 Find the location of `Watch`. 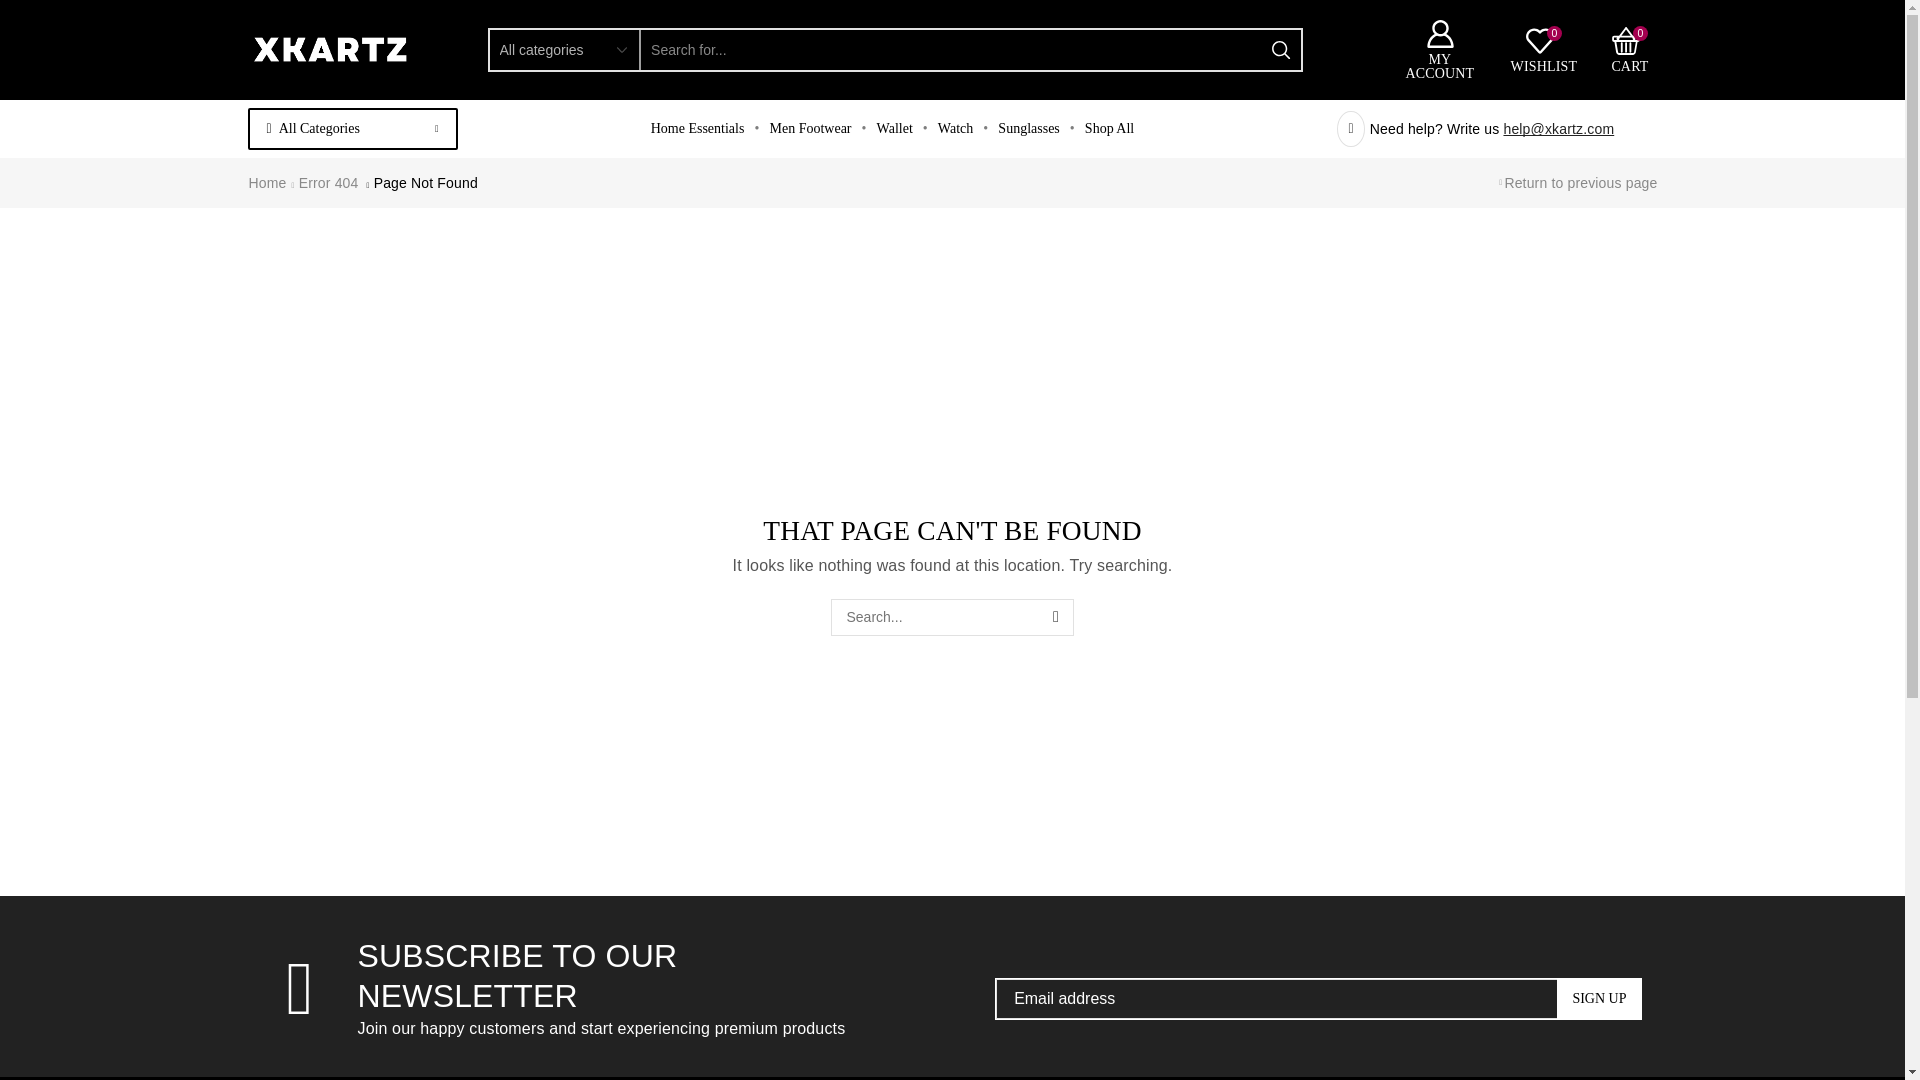

Watch is located at coordinates (1628, 49).